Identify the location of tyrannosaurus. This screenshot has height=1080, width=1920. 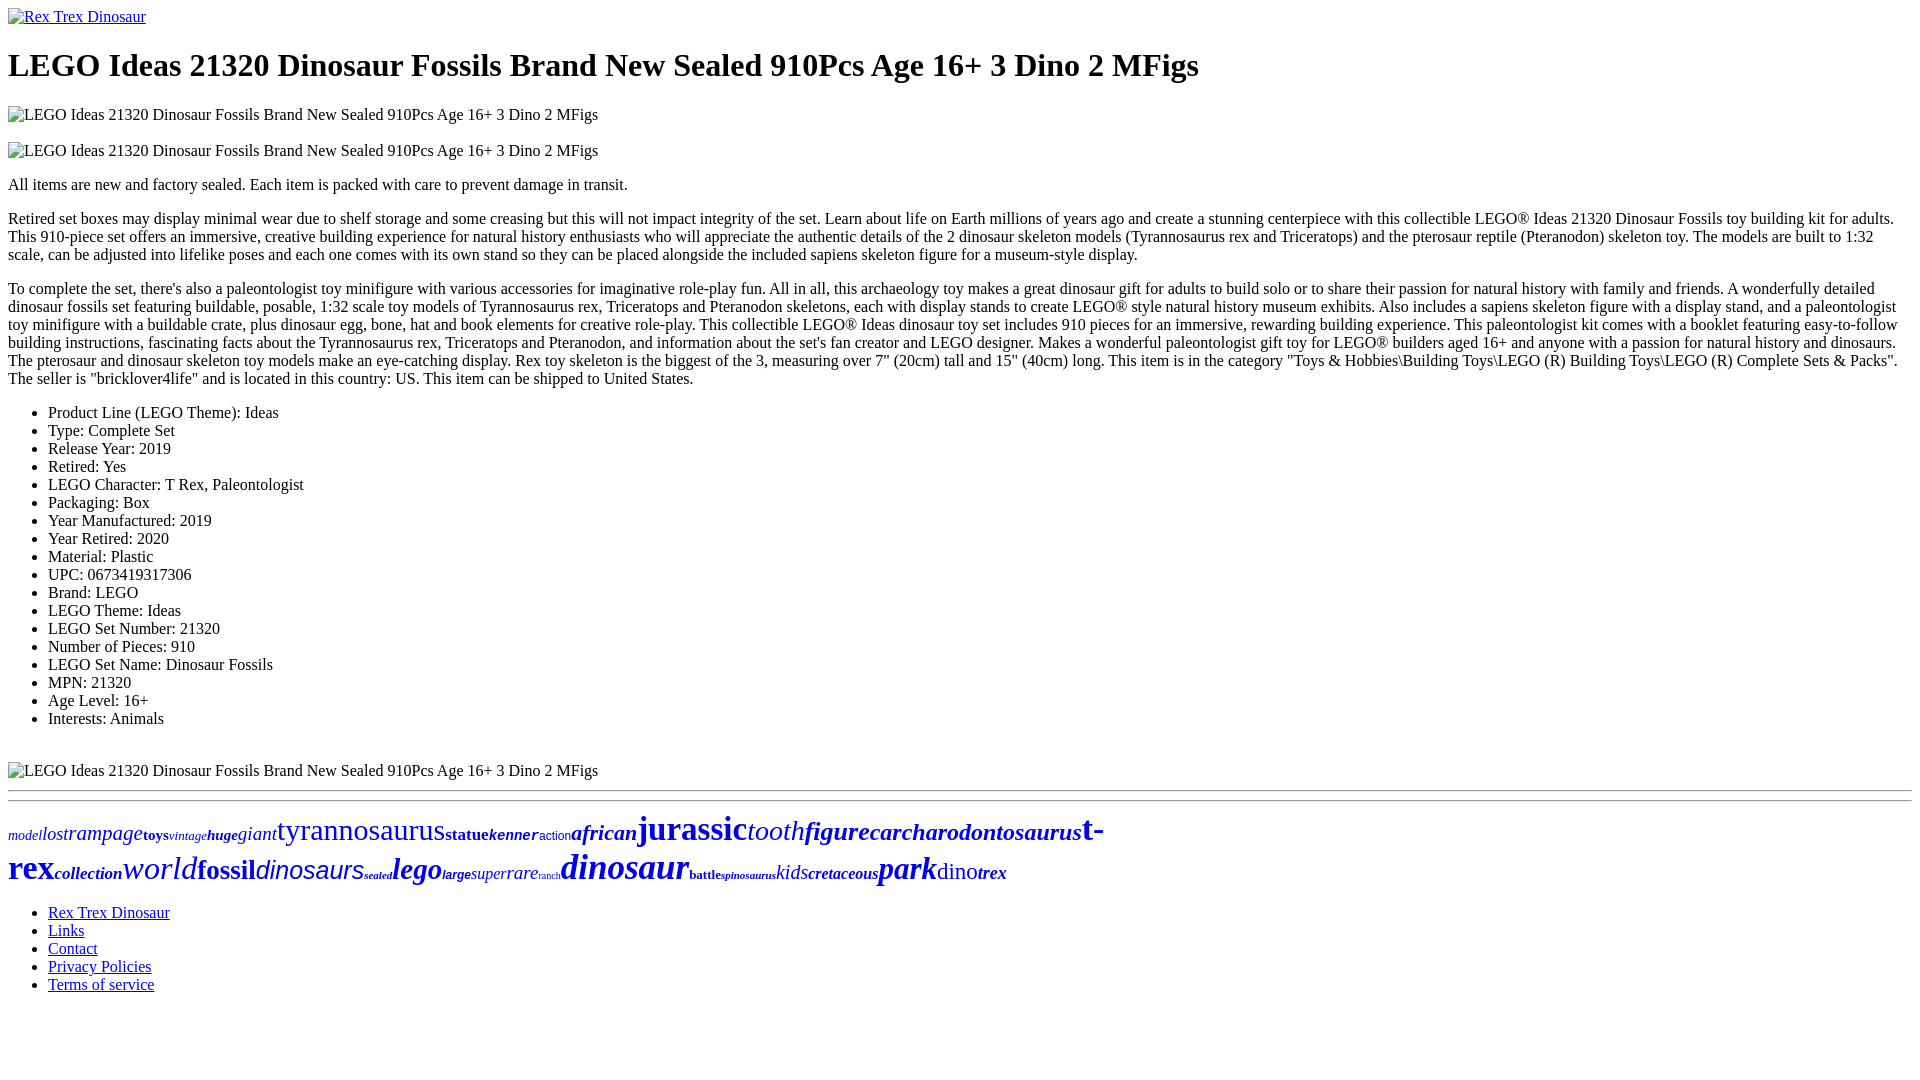
(360, 829).